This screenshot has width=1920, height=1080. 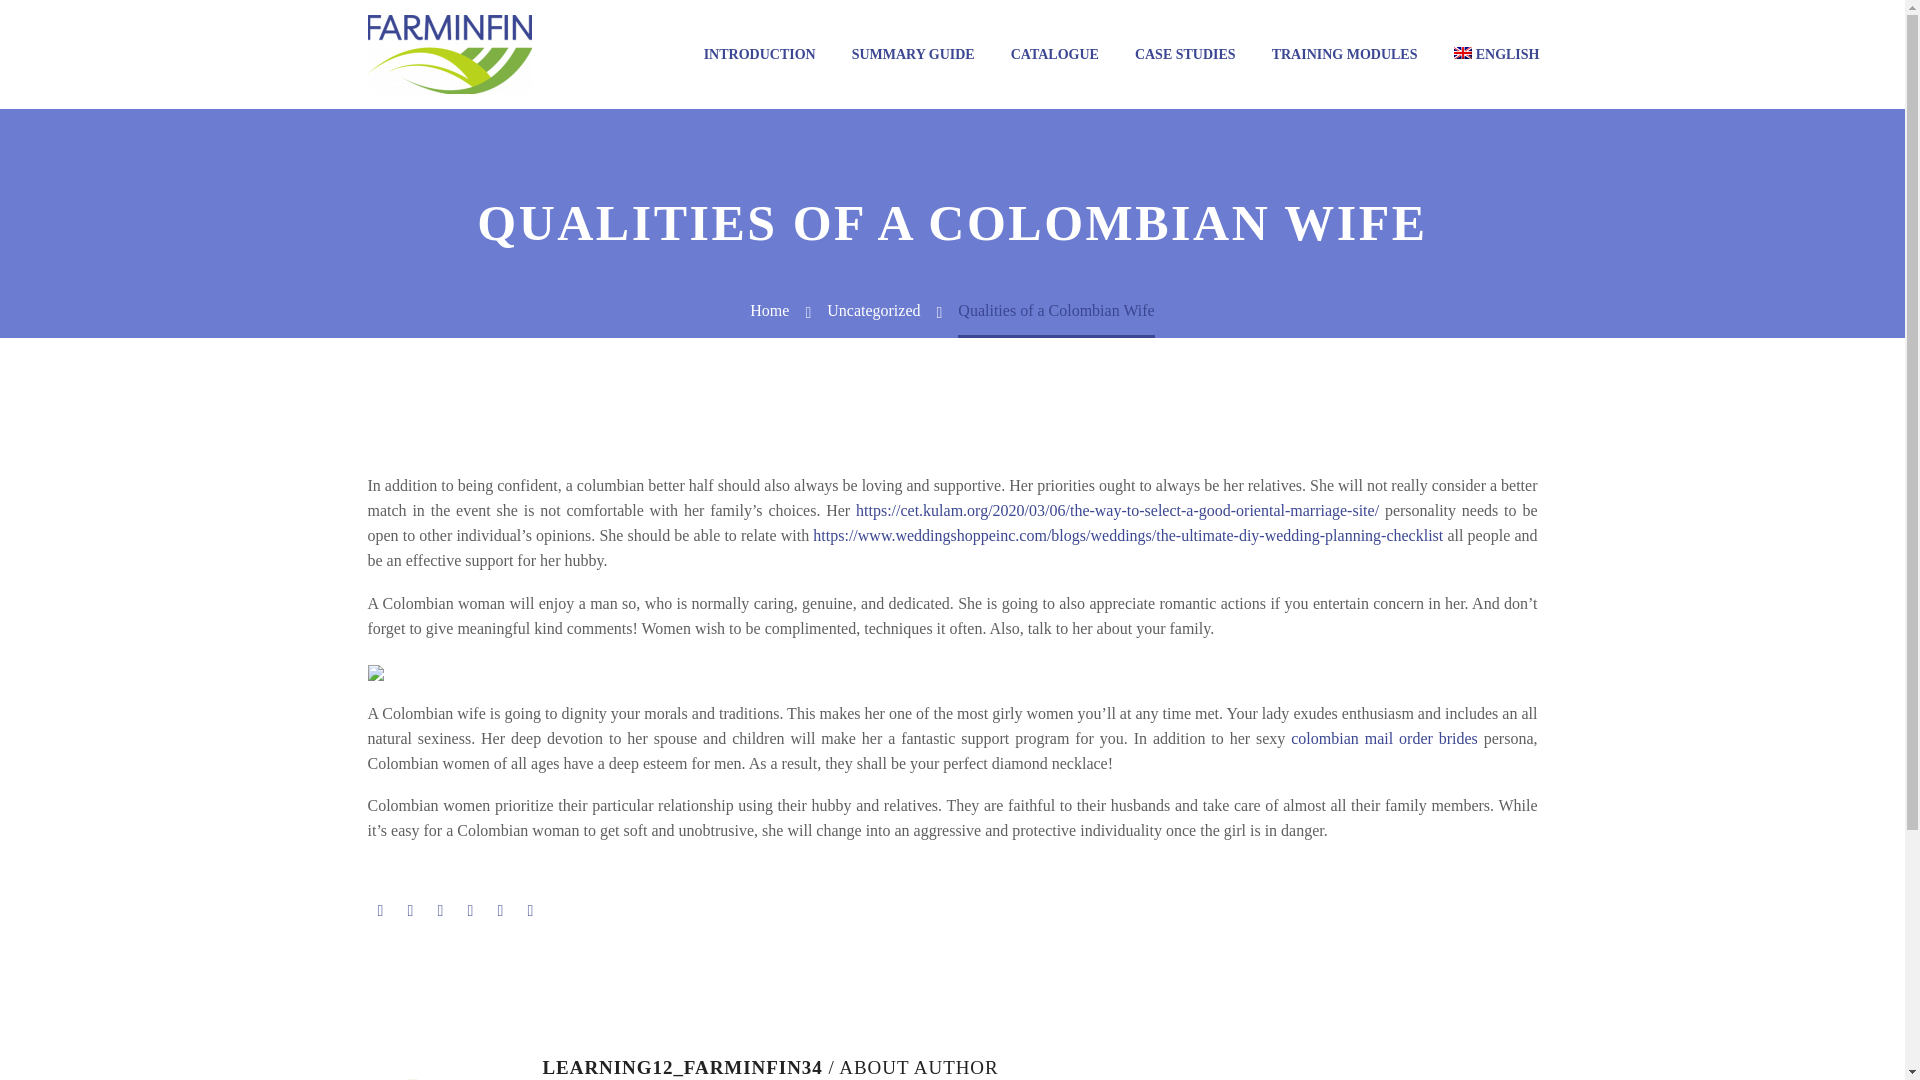 I want to click on Facebook, so click(x=380, y=910).